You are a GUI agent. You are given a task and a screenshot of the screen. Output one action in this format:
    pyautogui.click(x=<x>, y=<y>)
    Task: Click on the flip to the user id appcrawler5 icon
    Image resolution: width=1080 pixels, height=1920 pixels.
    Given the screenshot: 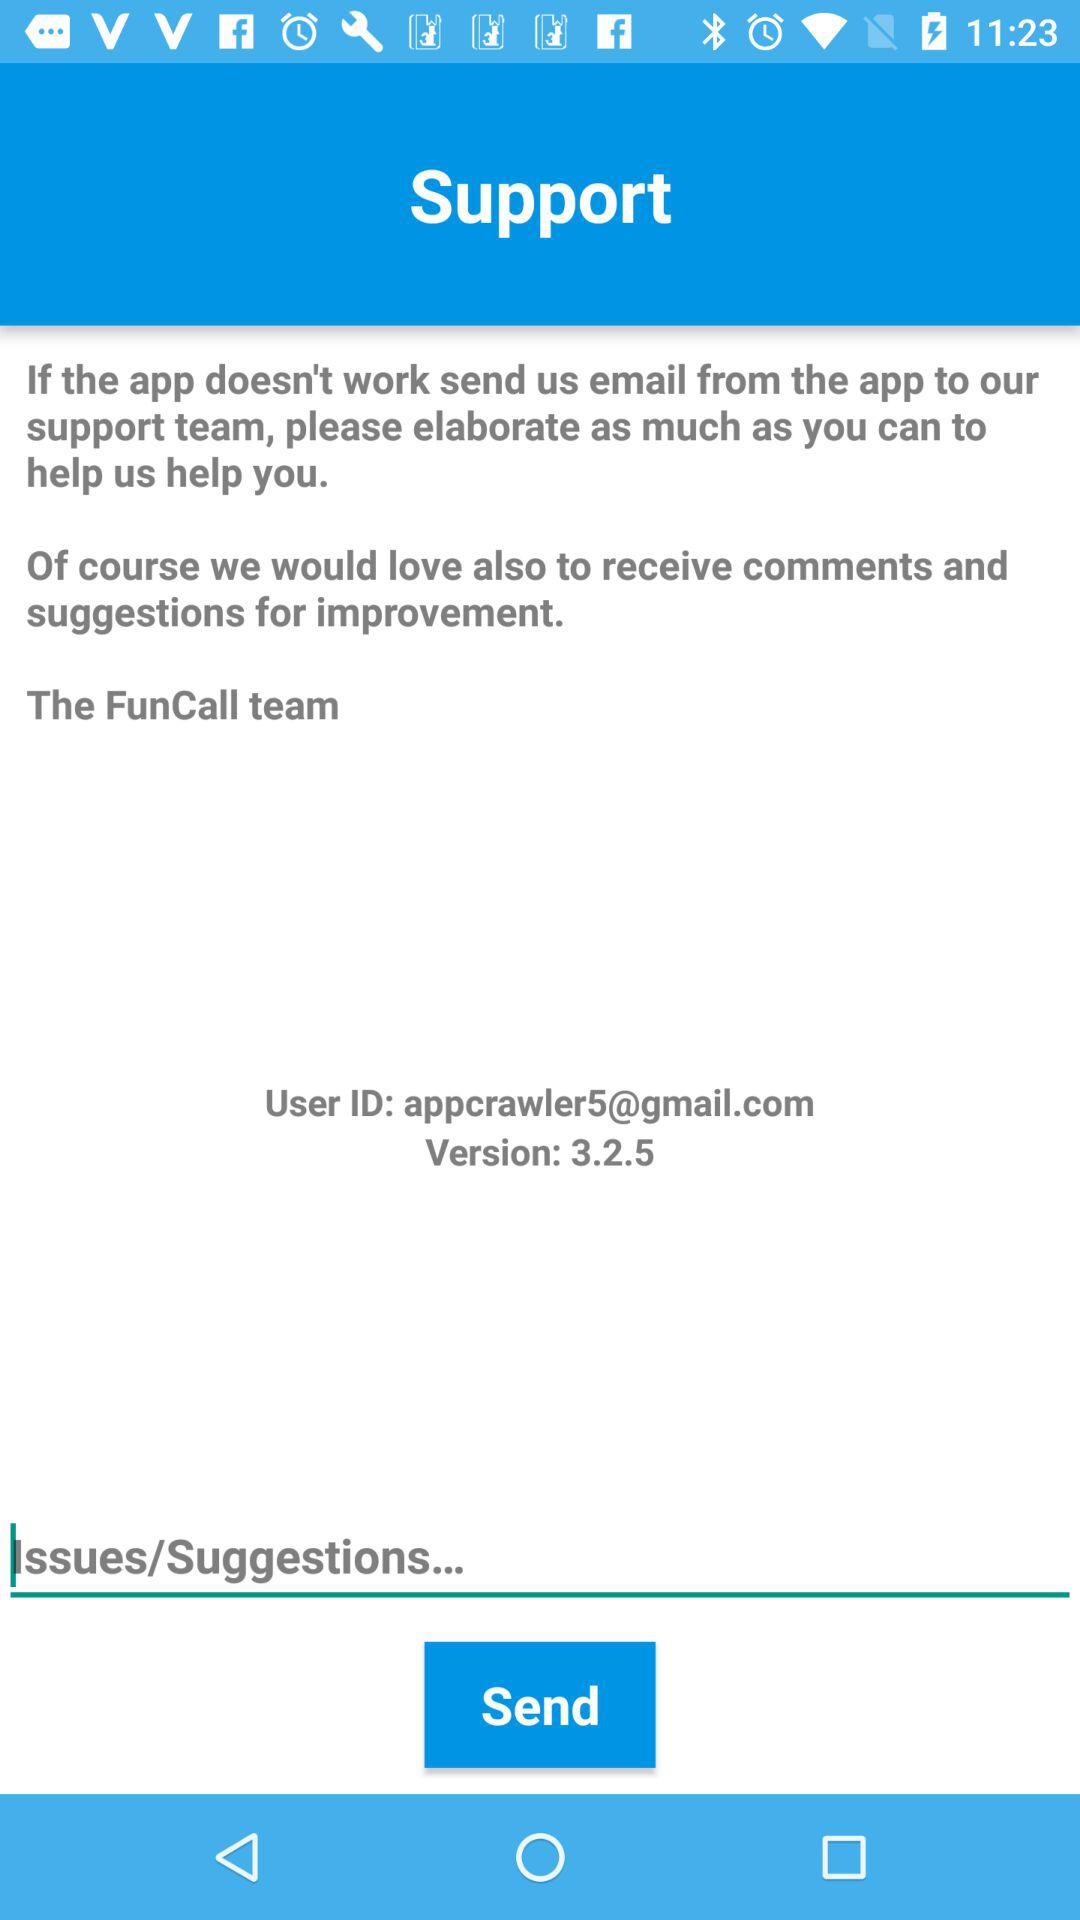 What is the action you would take?
    pyautogui.click(x=539, y=1102)
    